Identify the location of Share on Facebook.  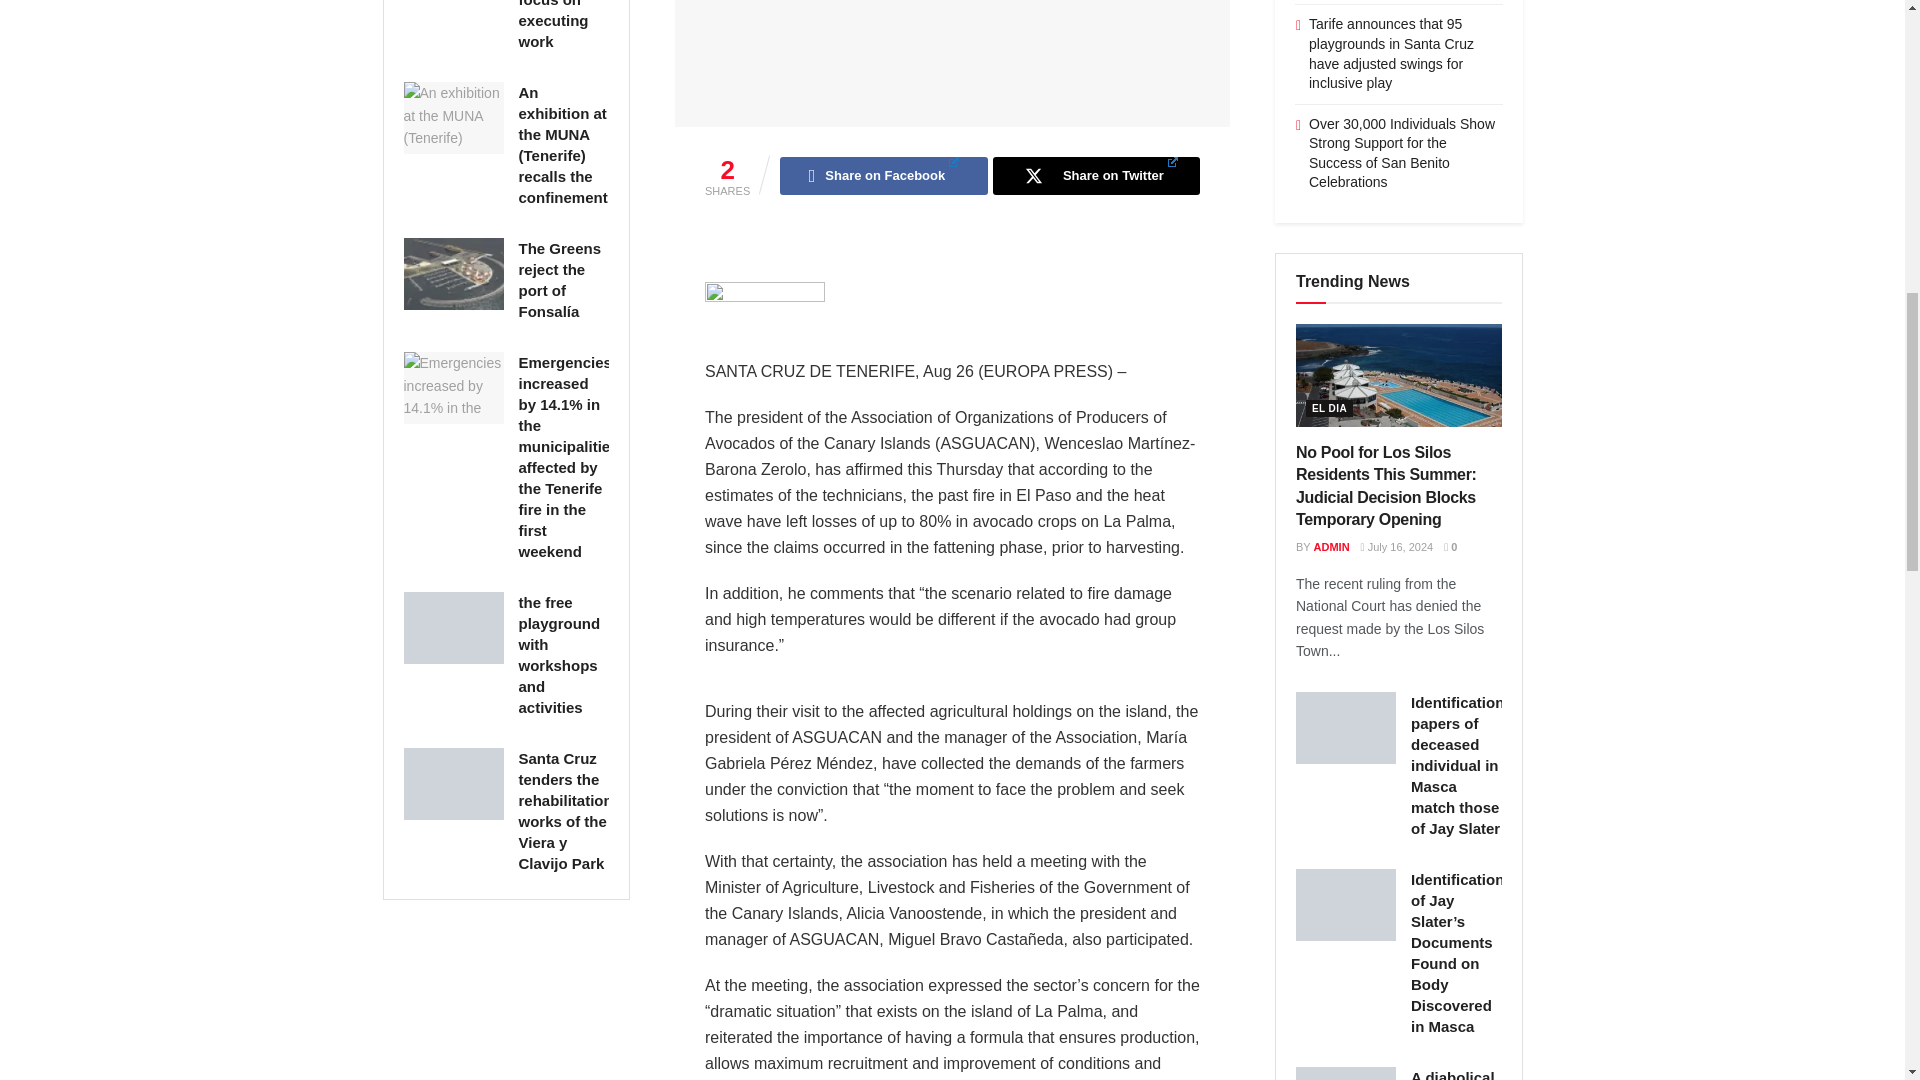
(882, 176).